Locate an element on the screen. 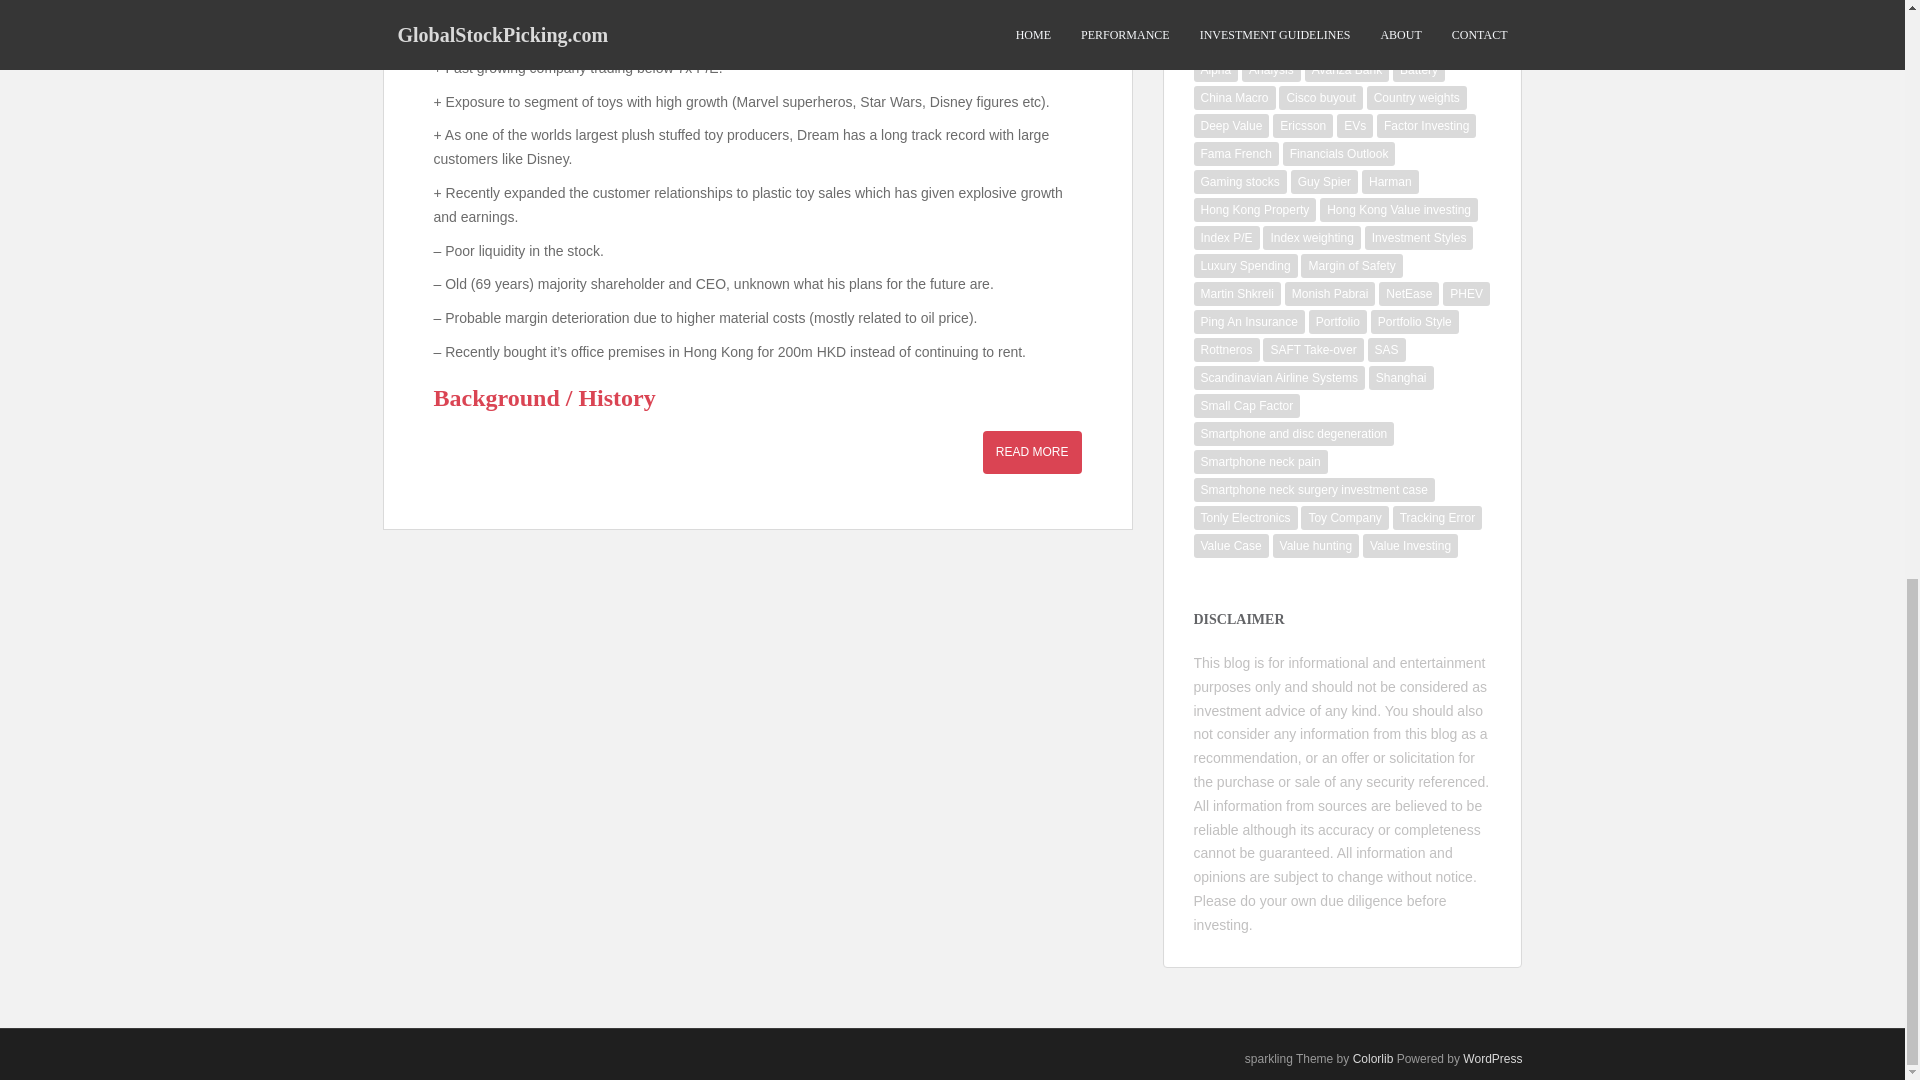 The image size is (1920, 1080). China Macro is located at coordinates (1235, 98).